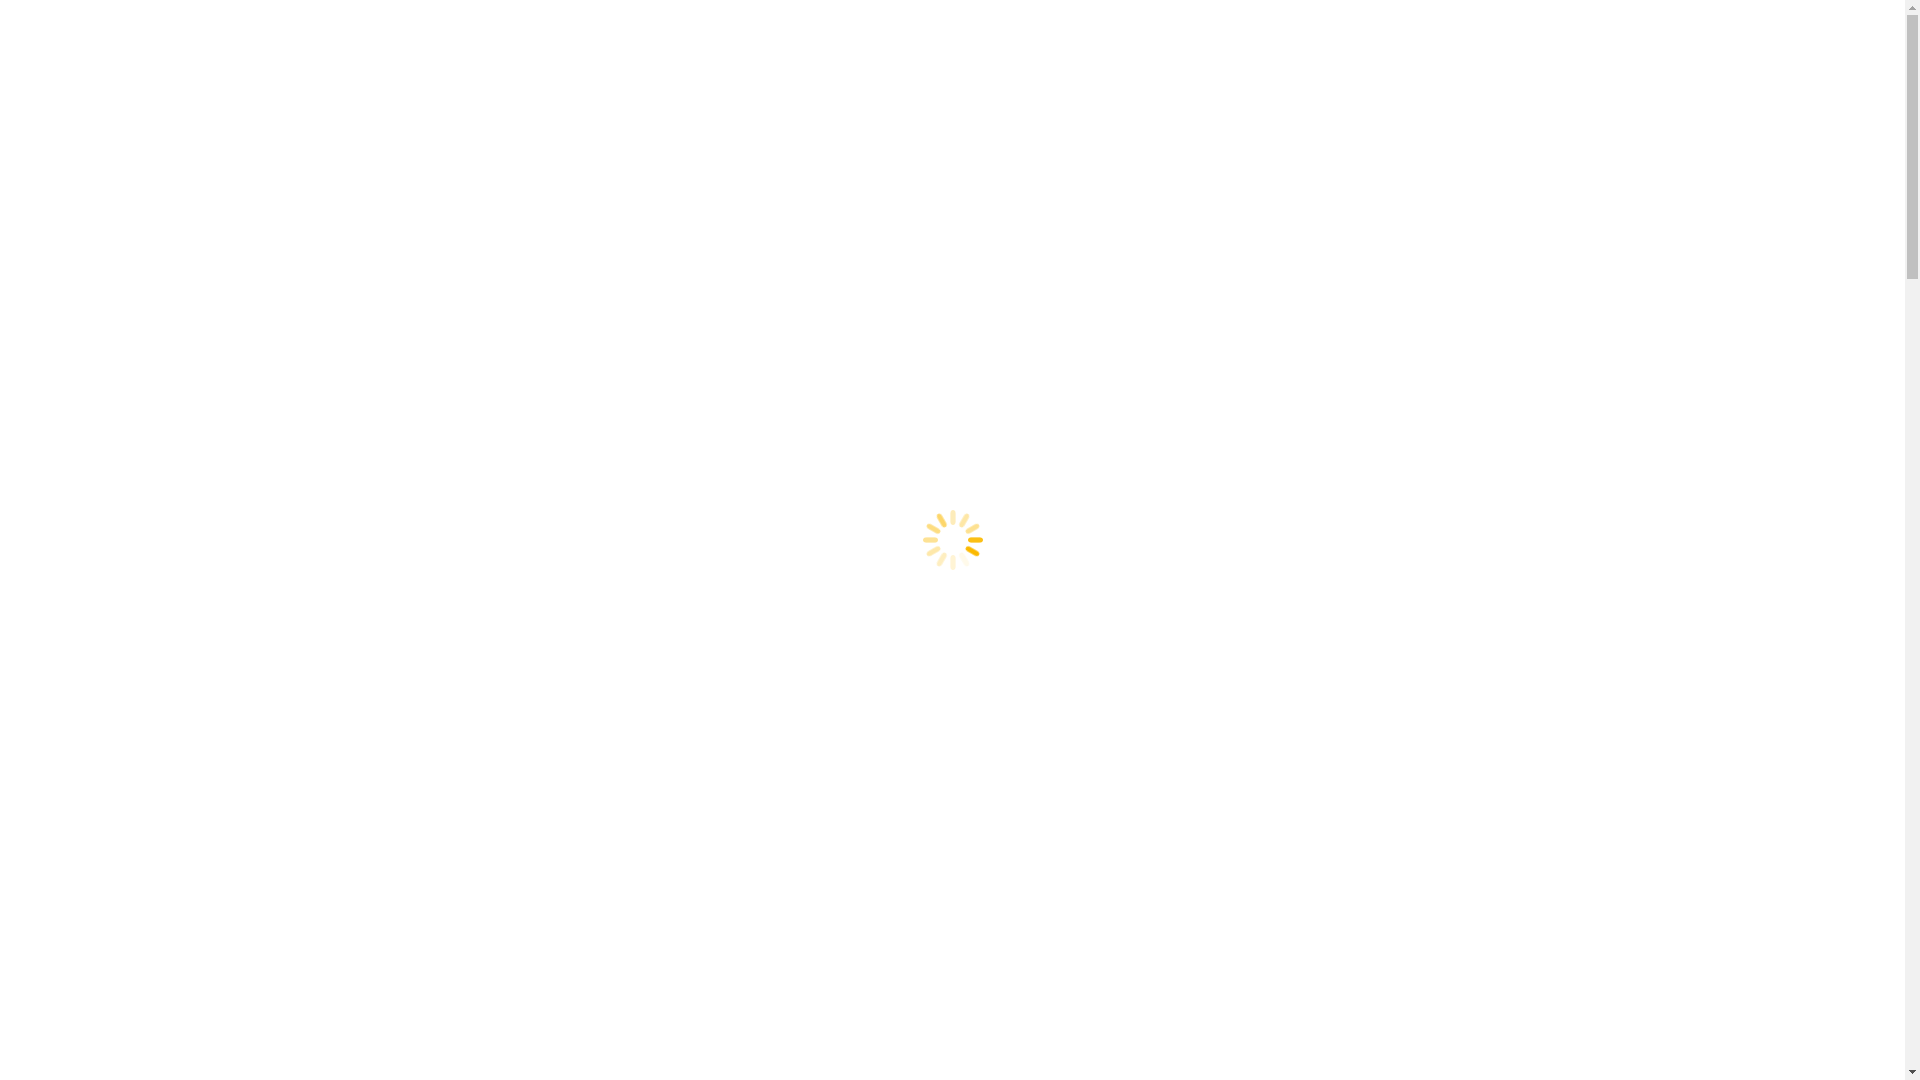 The height and width of the screenshot is (1080, 1920). I want to click on REFERENZEN, so click(1087, 239).